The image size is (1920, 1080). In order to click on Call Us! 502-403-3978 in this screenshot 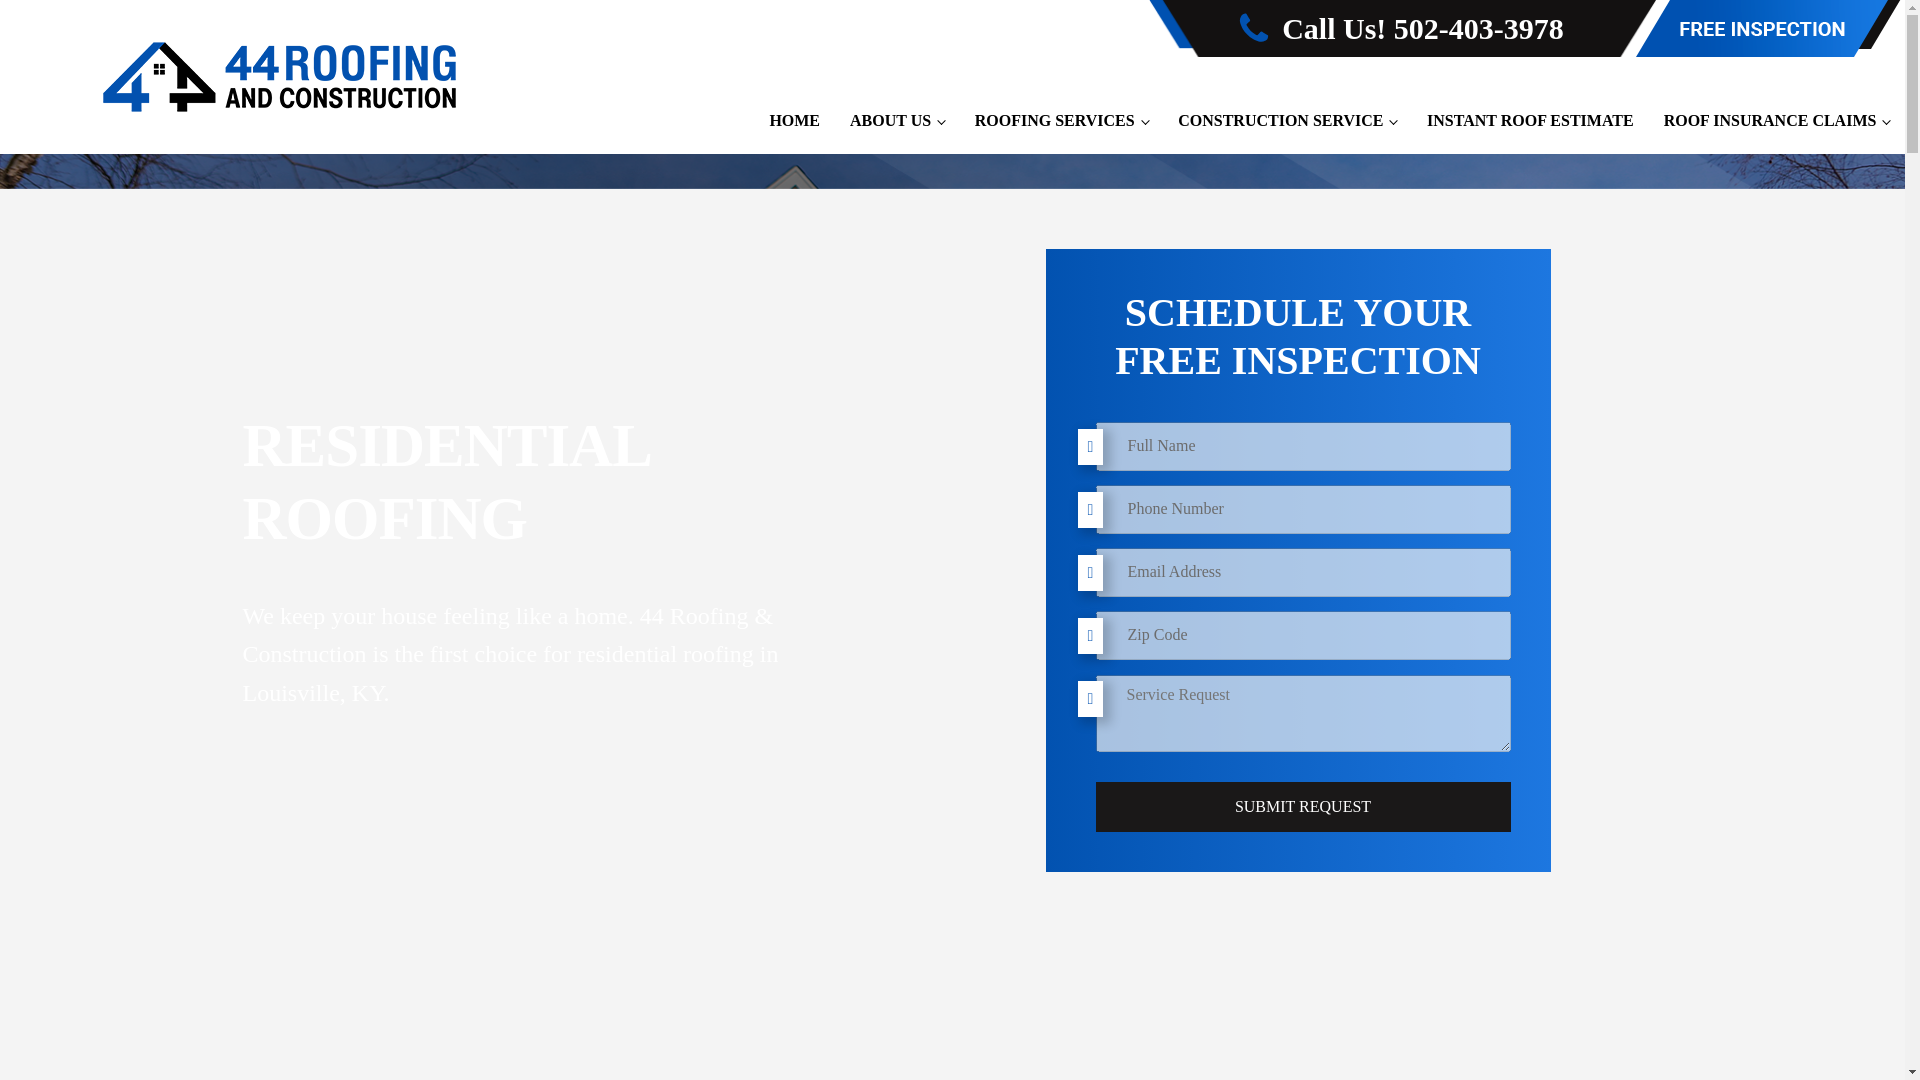, I will do `click(1418, 28)`.